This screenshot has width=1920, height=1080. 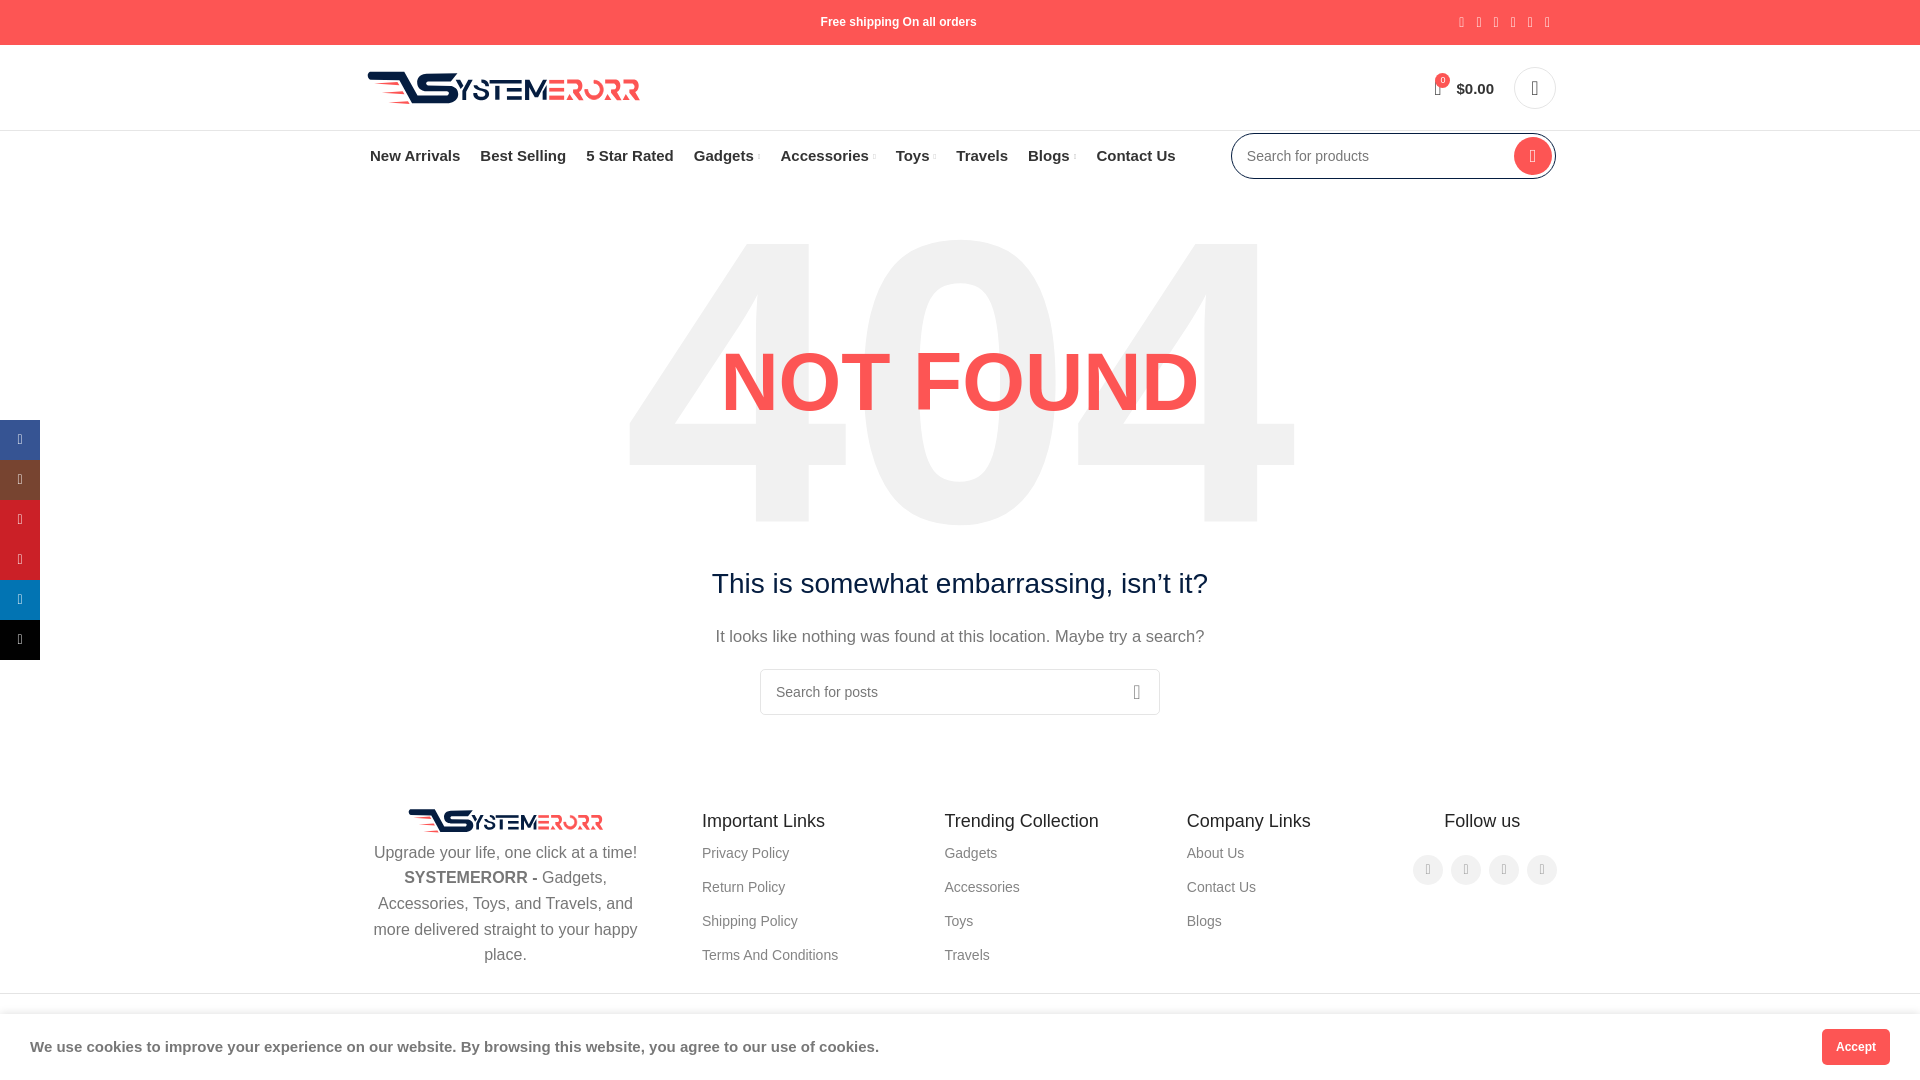 What do you see at coordinates (415, 156) in the screenshot?
I see `New Arrivals` at bounding box center [415, 156].